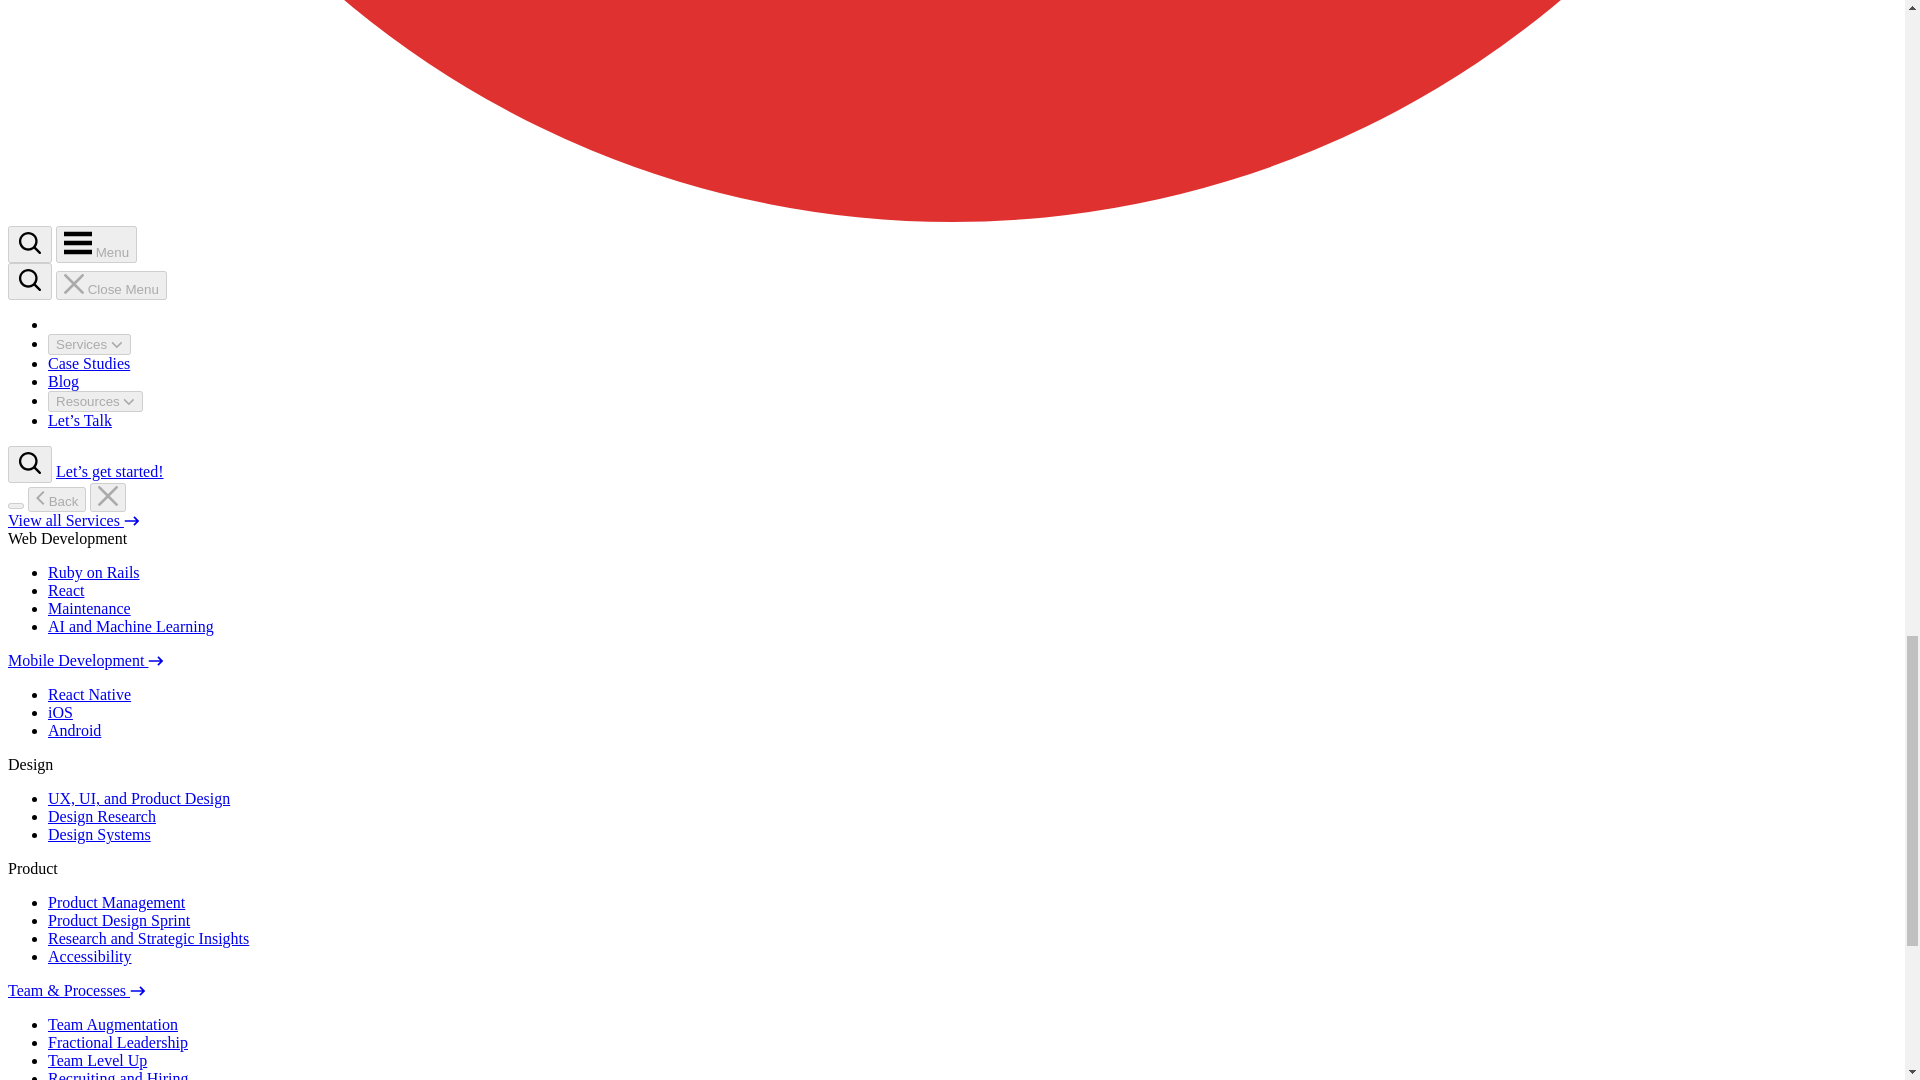 This screenshot has height=1080, width=1920. Describe the element at coordinates (30, 463) in the screenshot. I see `Search thoughtbot.com` at that location.